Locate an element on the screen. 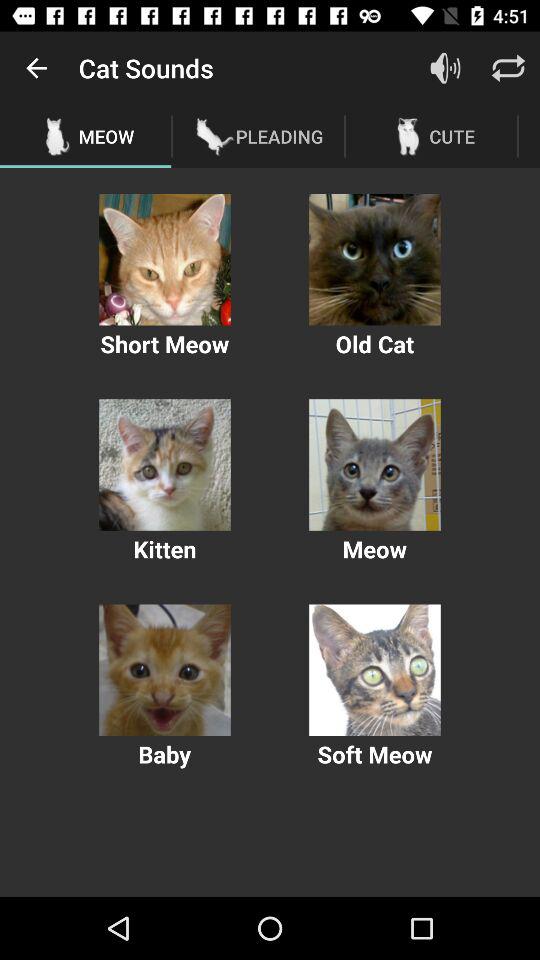 This screenshot has width=540, height=960. disable sound is located at coordinates (446, 68).